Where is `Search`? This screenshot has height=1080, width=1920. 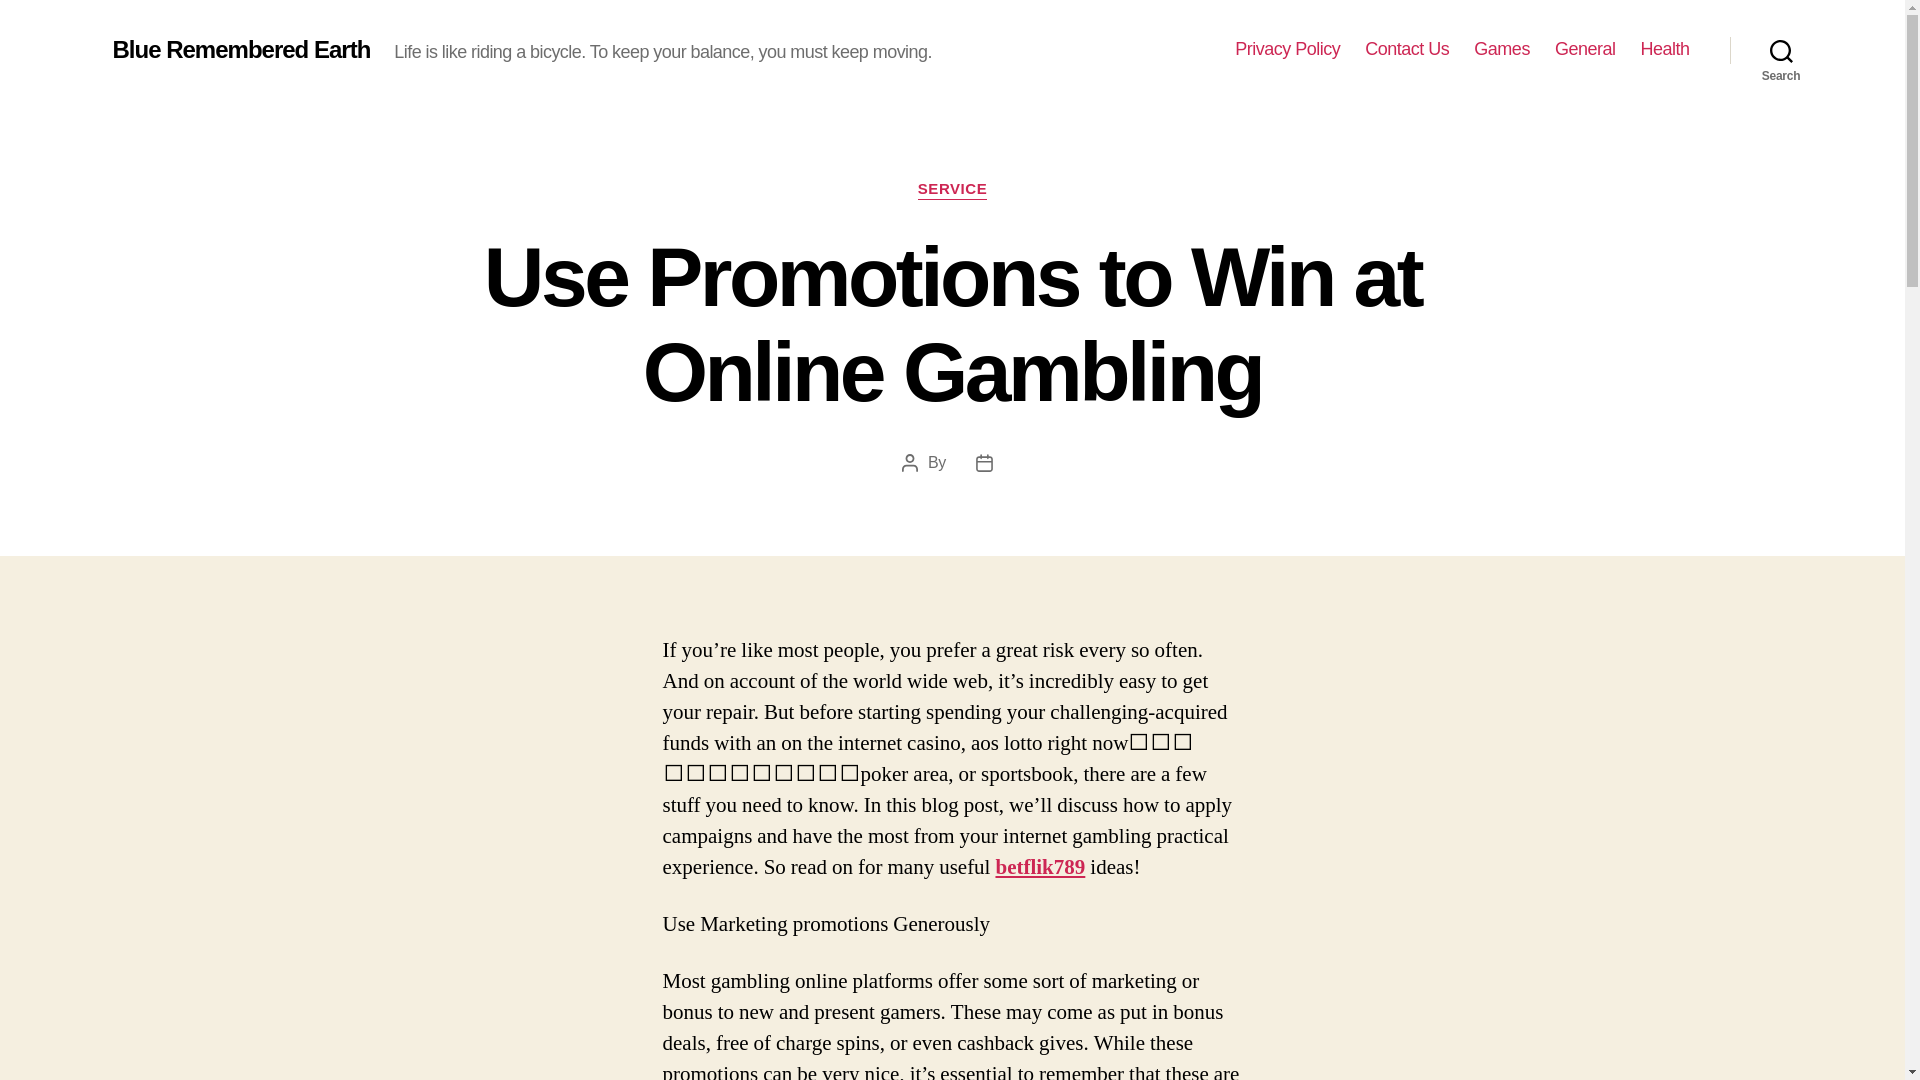
Search is located at coordinates (1781, 50).